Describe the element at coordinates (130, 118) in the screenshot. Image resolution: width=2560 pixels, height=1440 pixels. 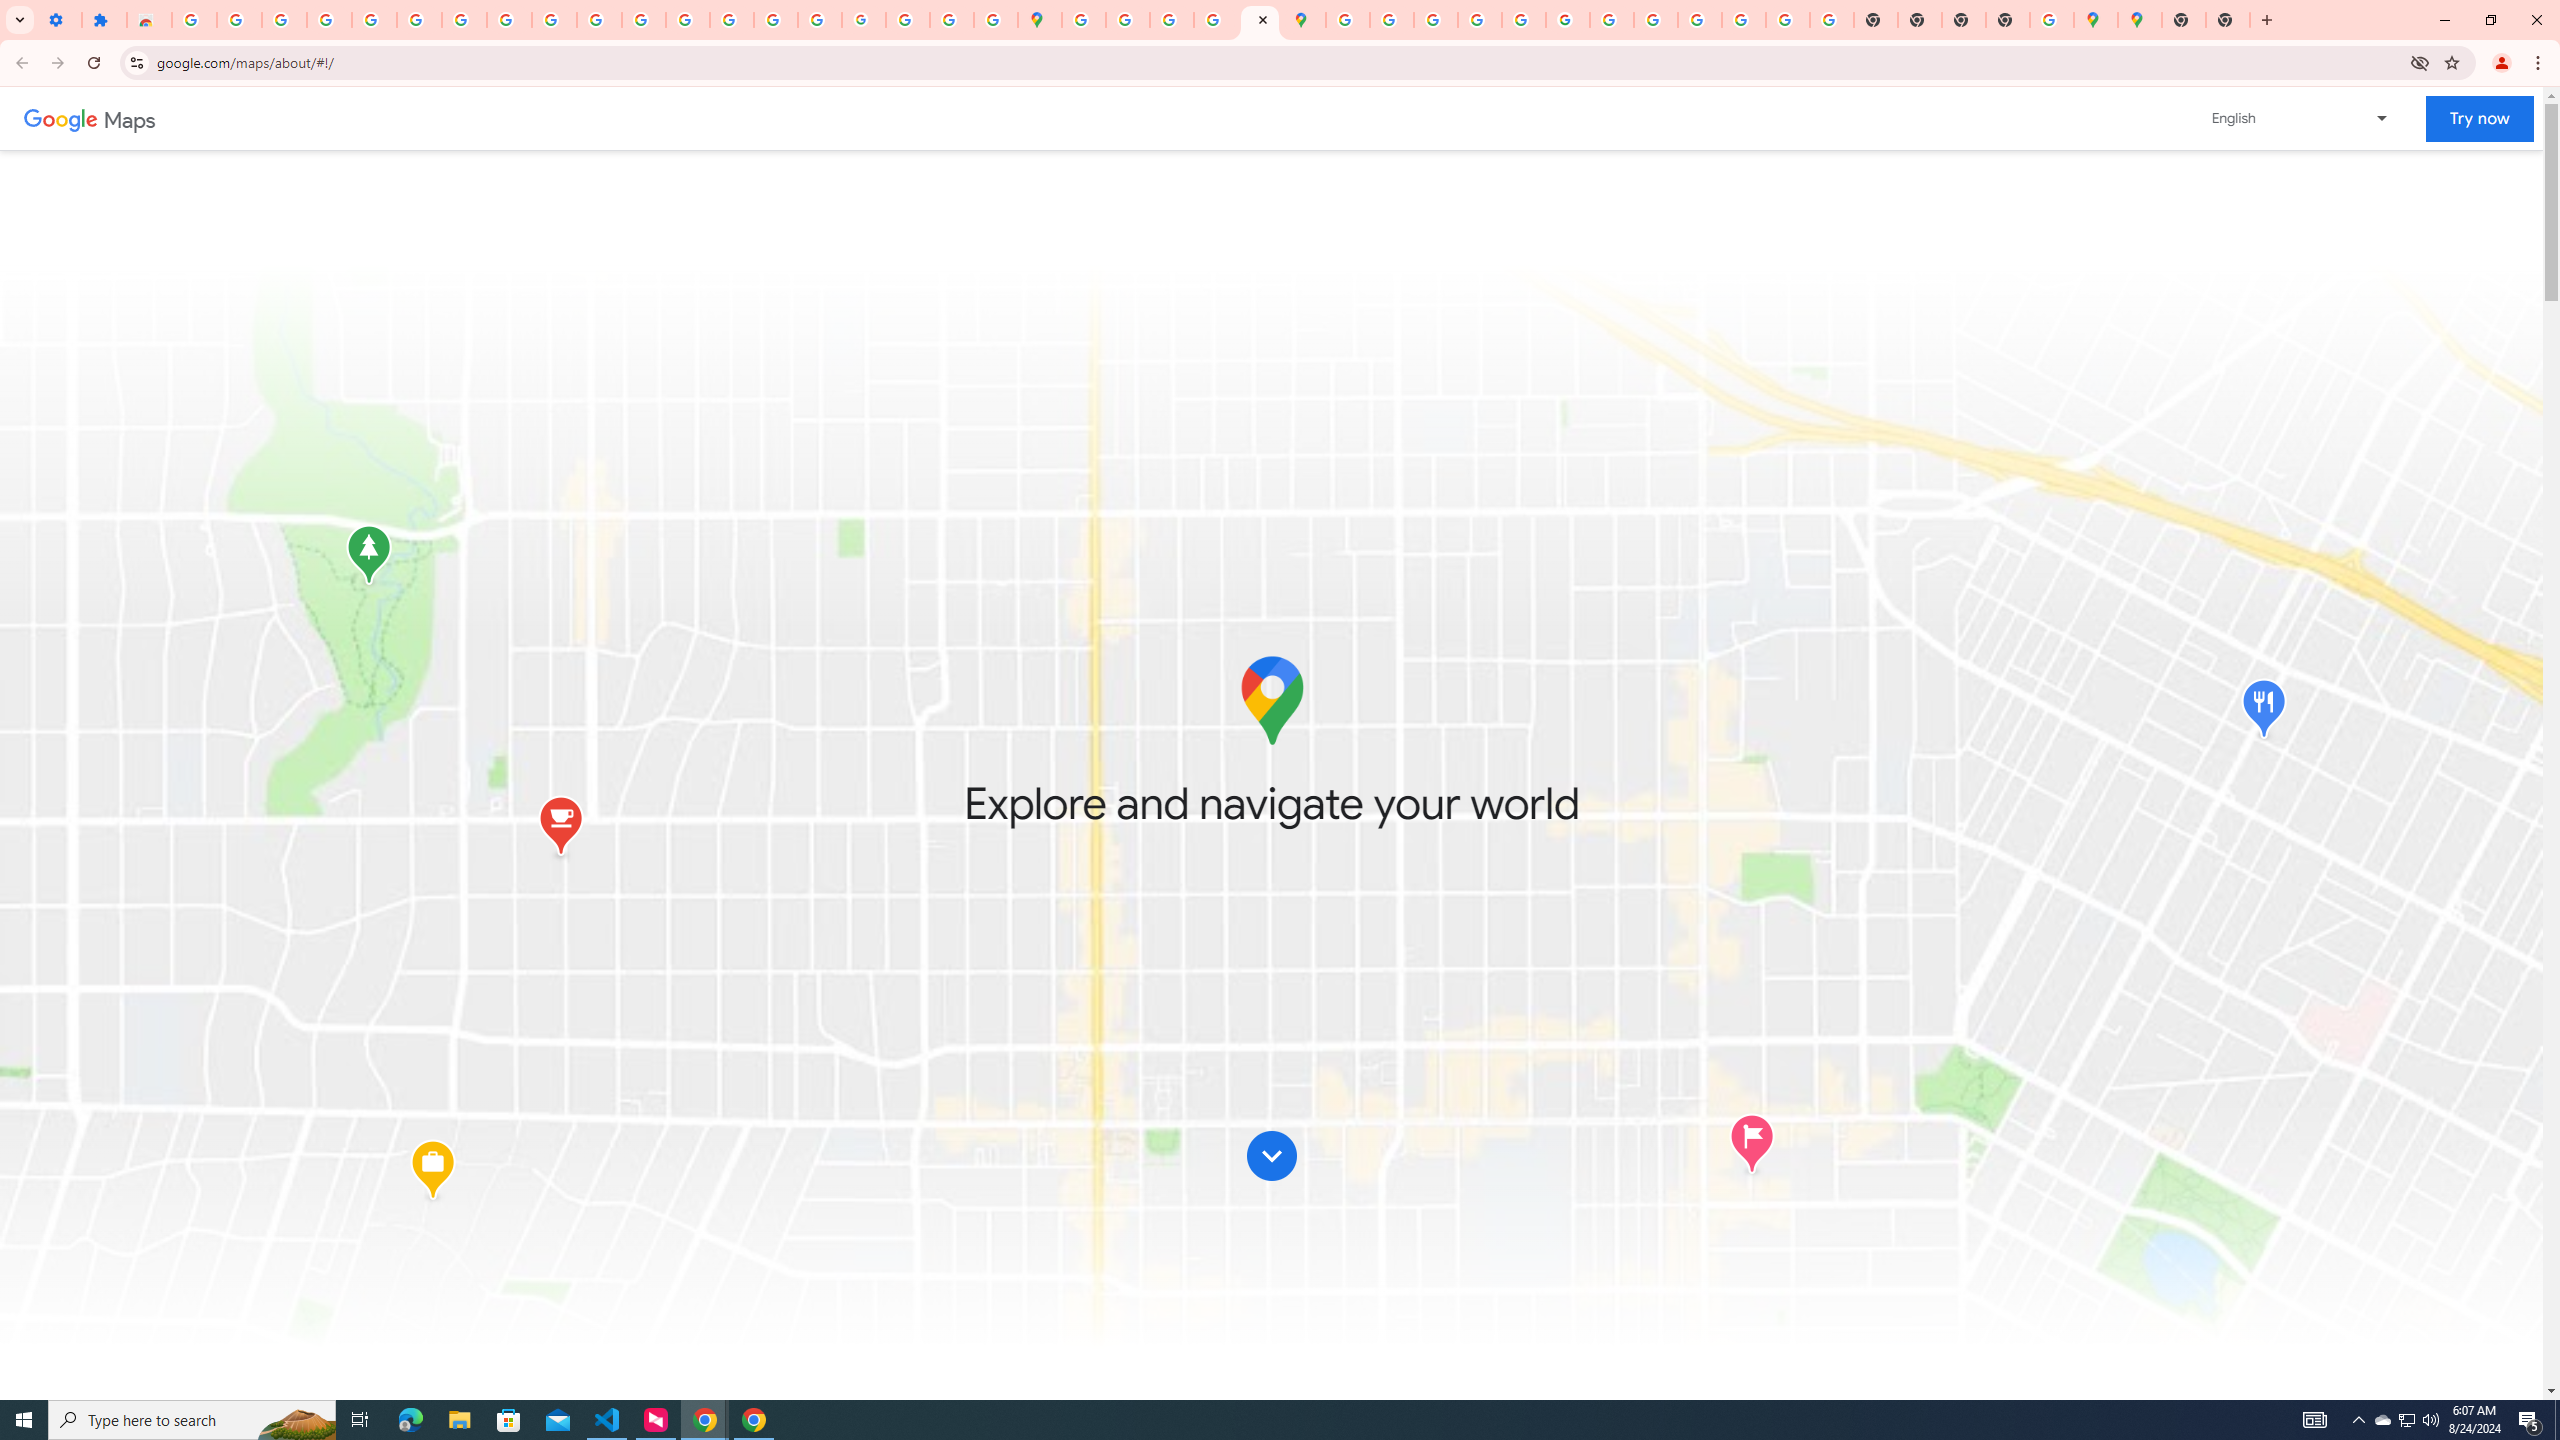
I see `Maps` at that location.